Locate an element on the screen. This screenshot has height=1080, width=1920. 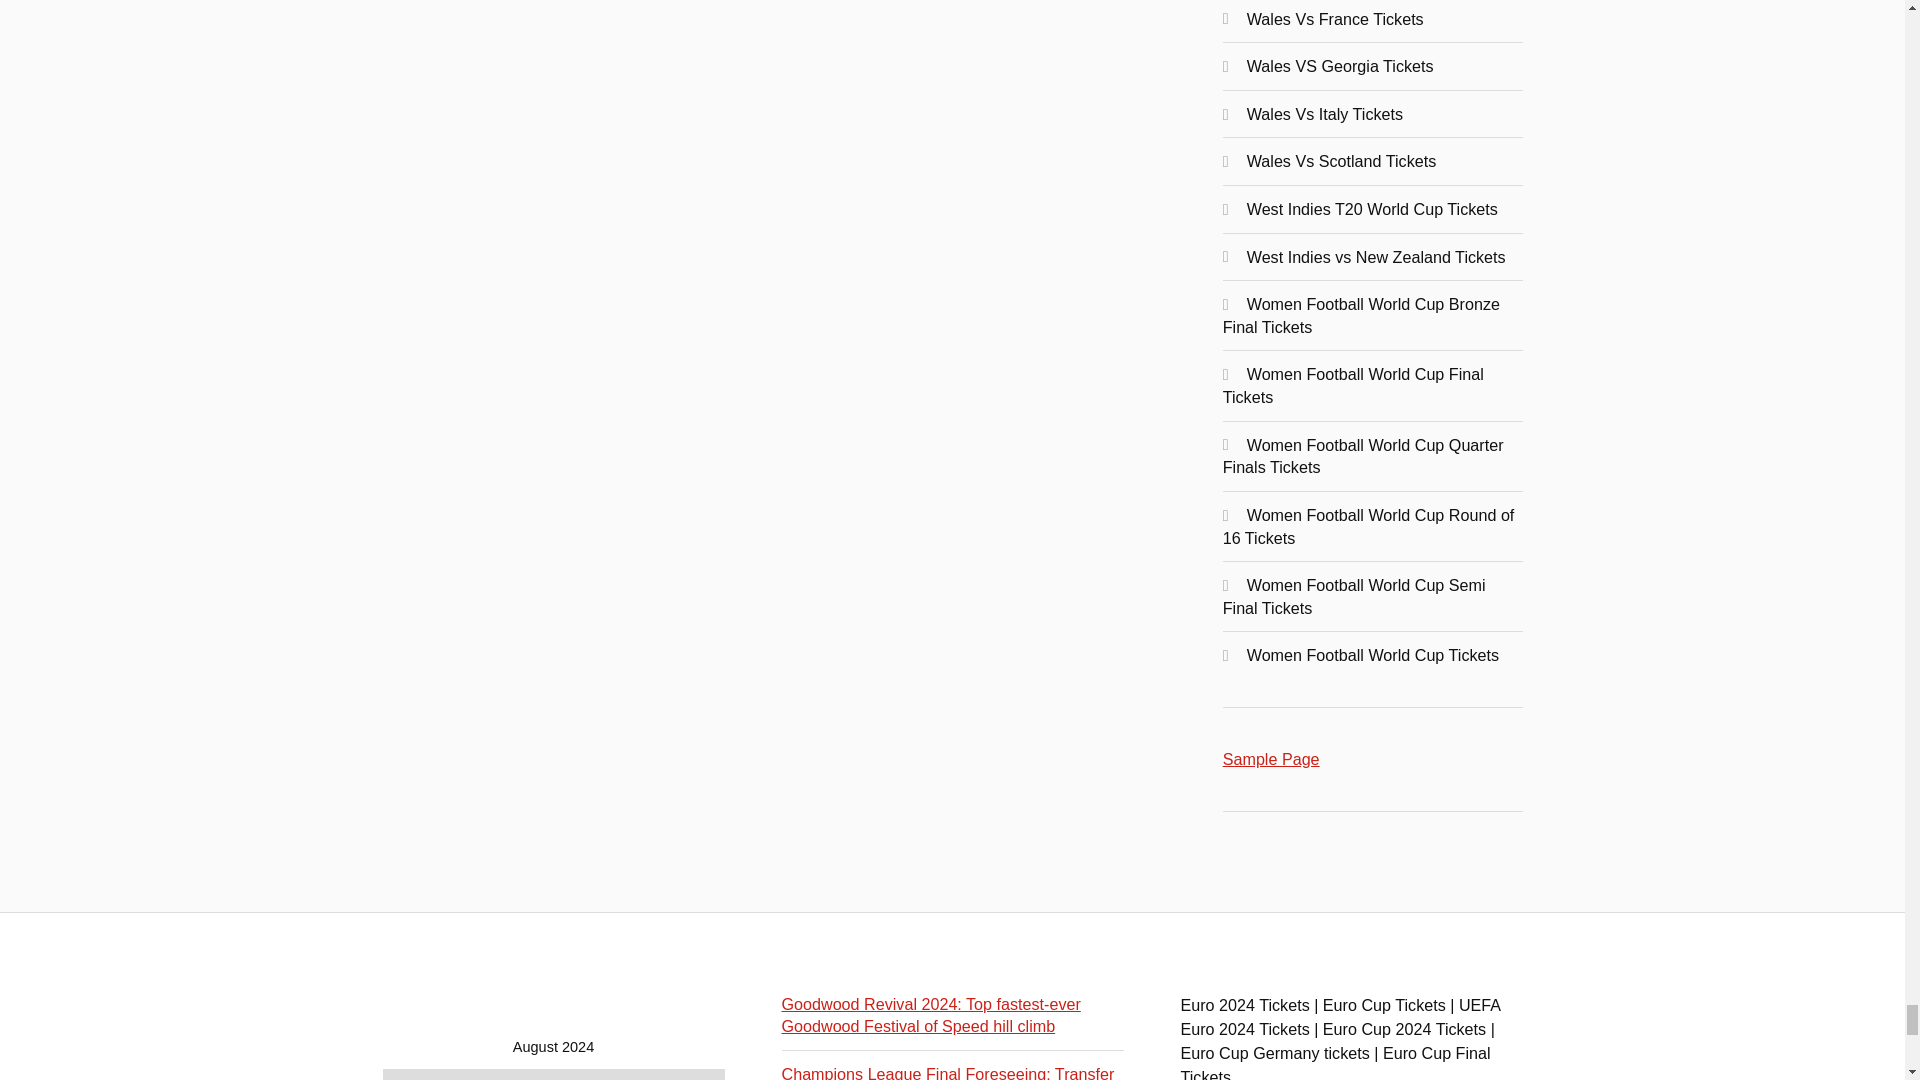
Friday is located at coordinates (602, 1074).